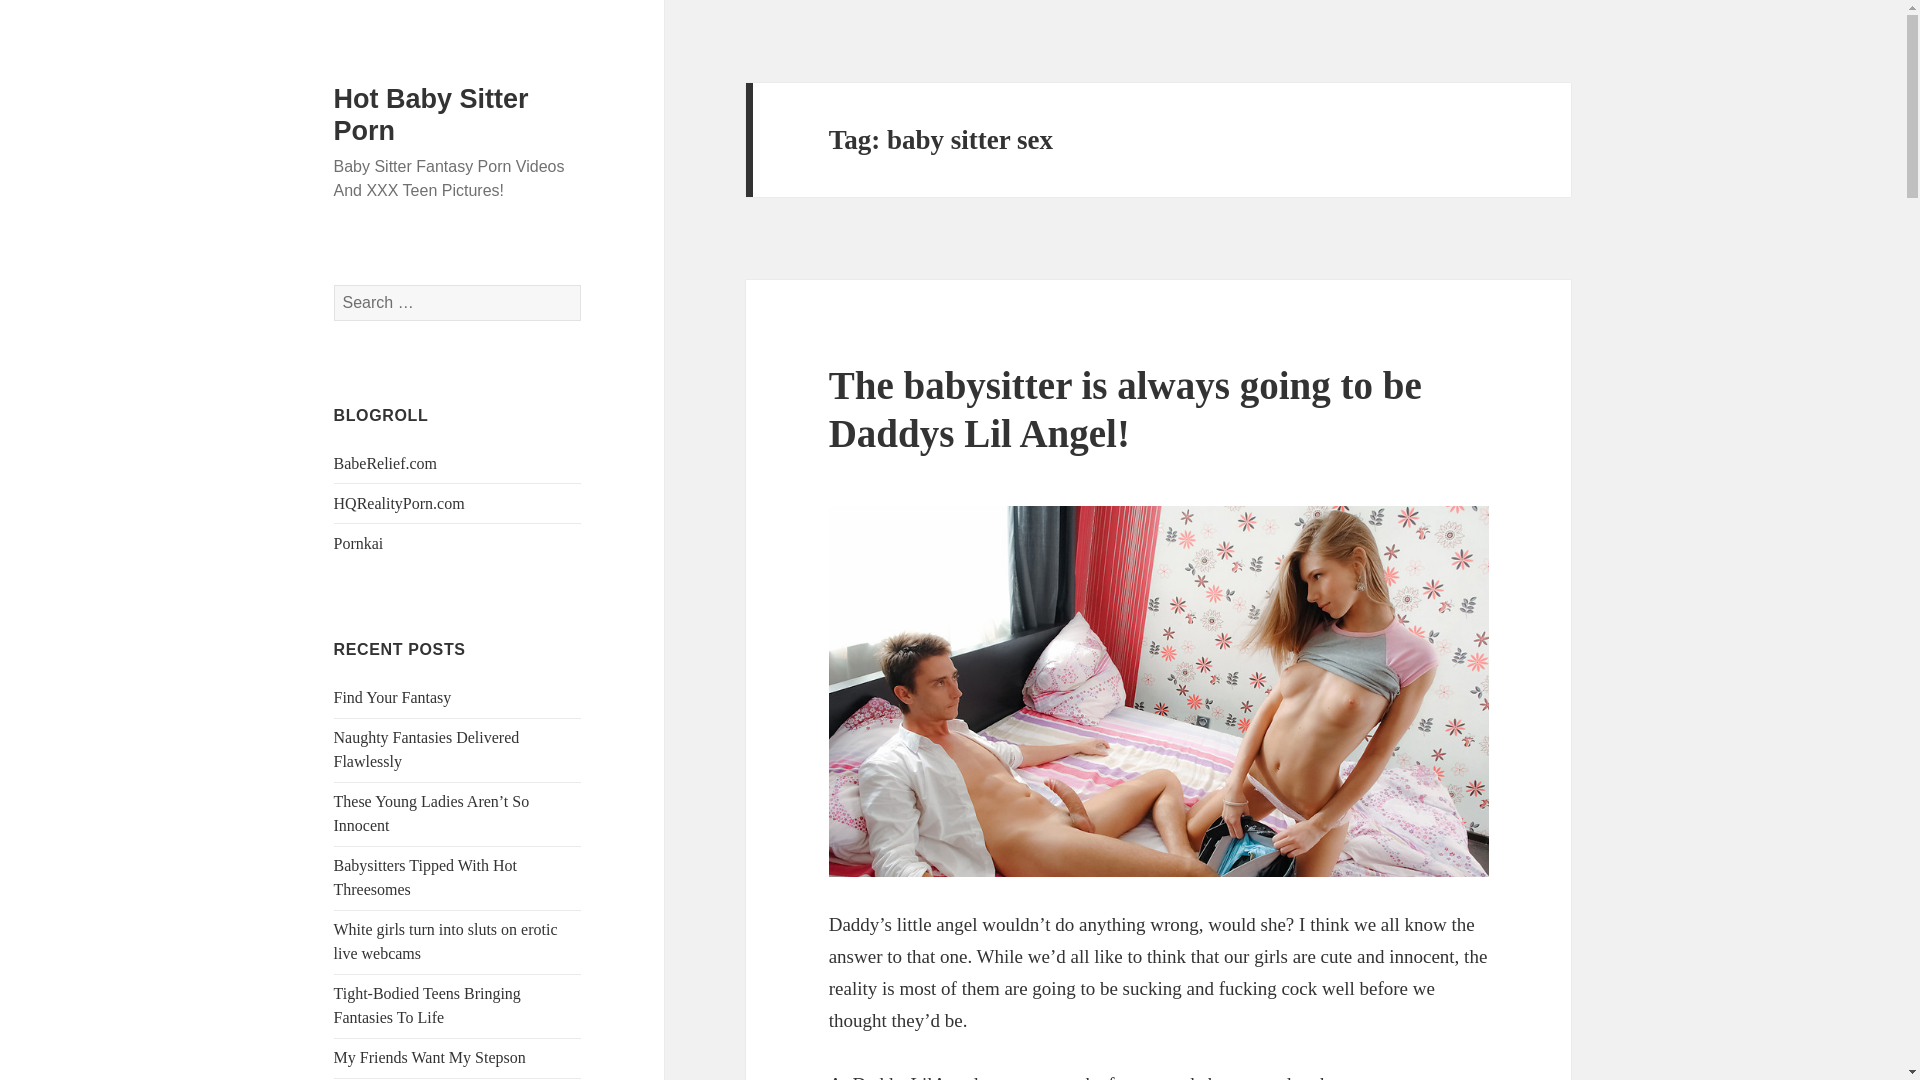  I want to click on My Friends Want My Stepson, so click(430, 1056).